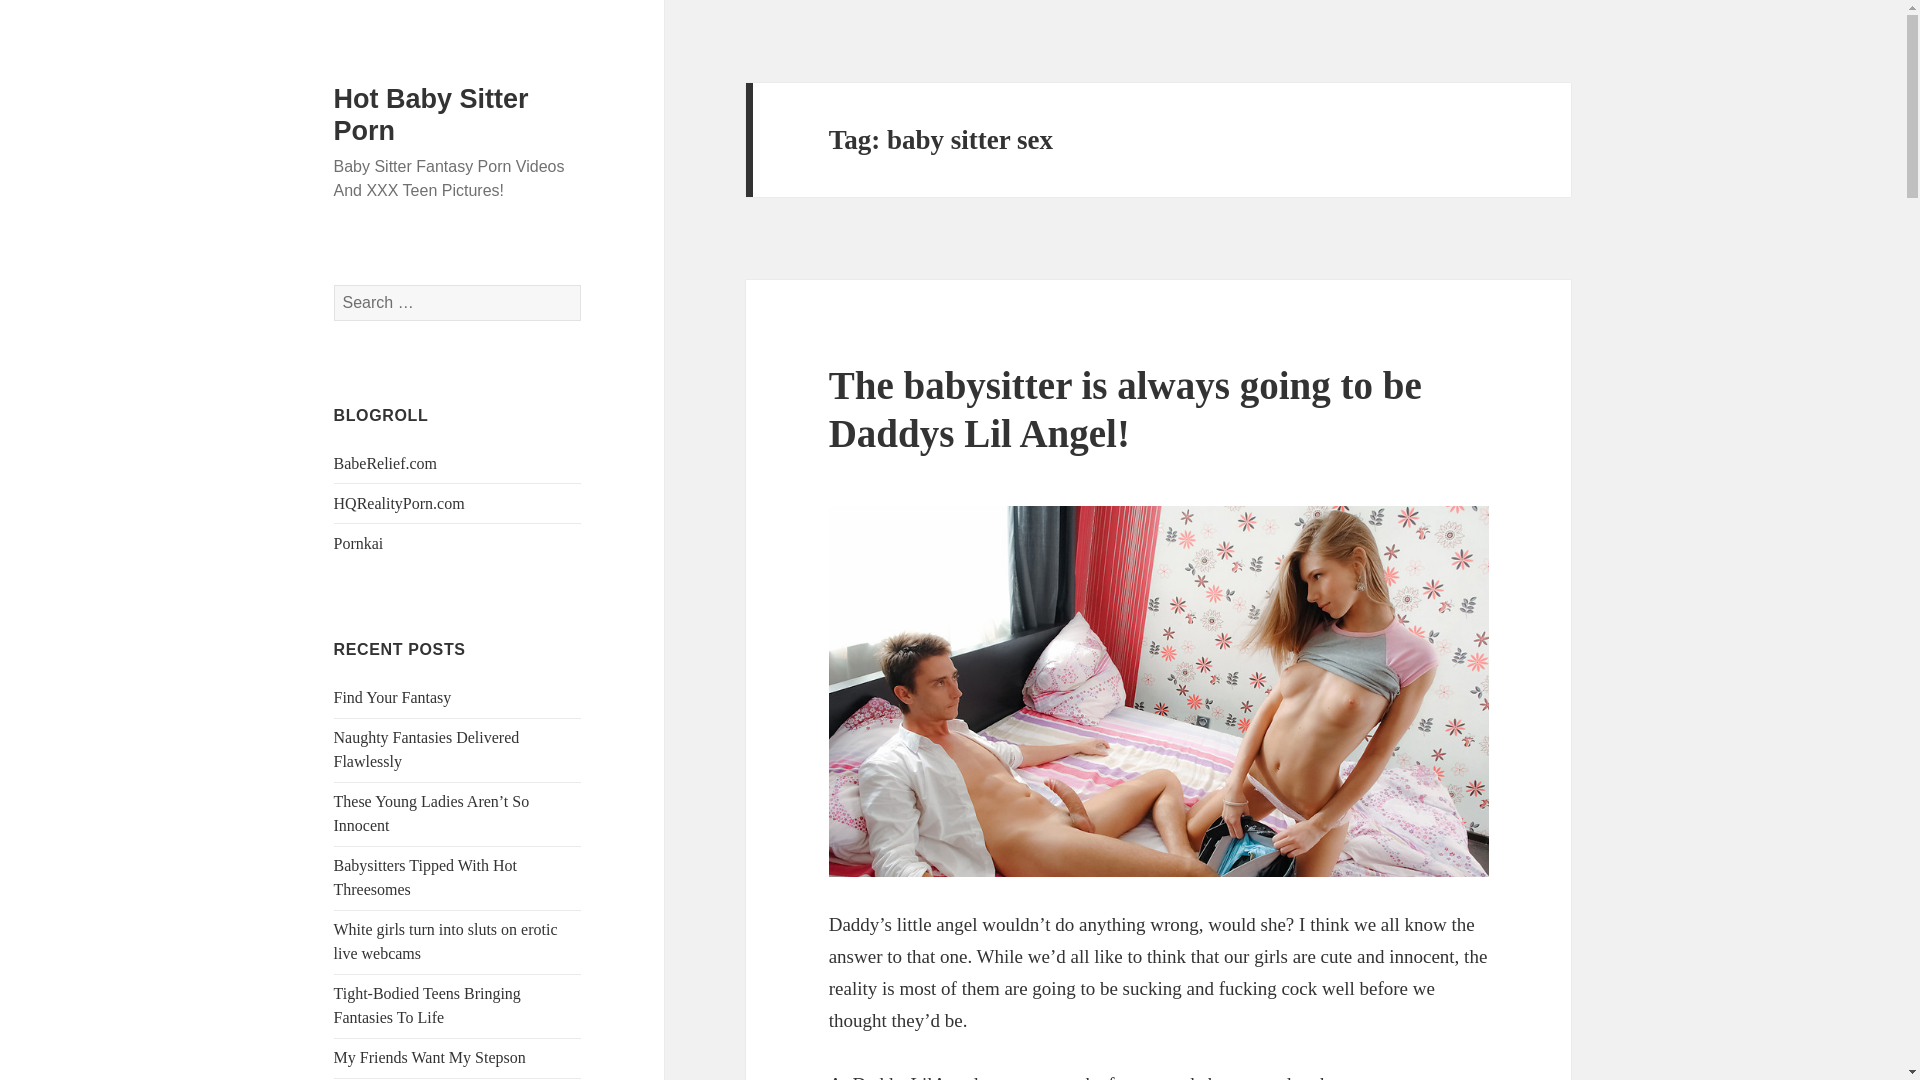  I want to click on My Friends Want My Stepson, so click(430, 1056).